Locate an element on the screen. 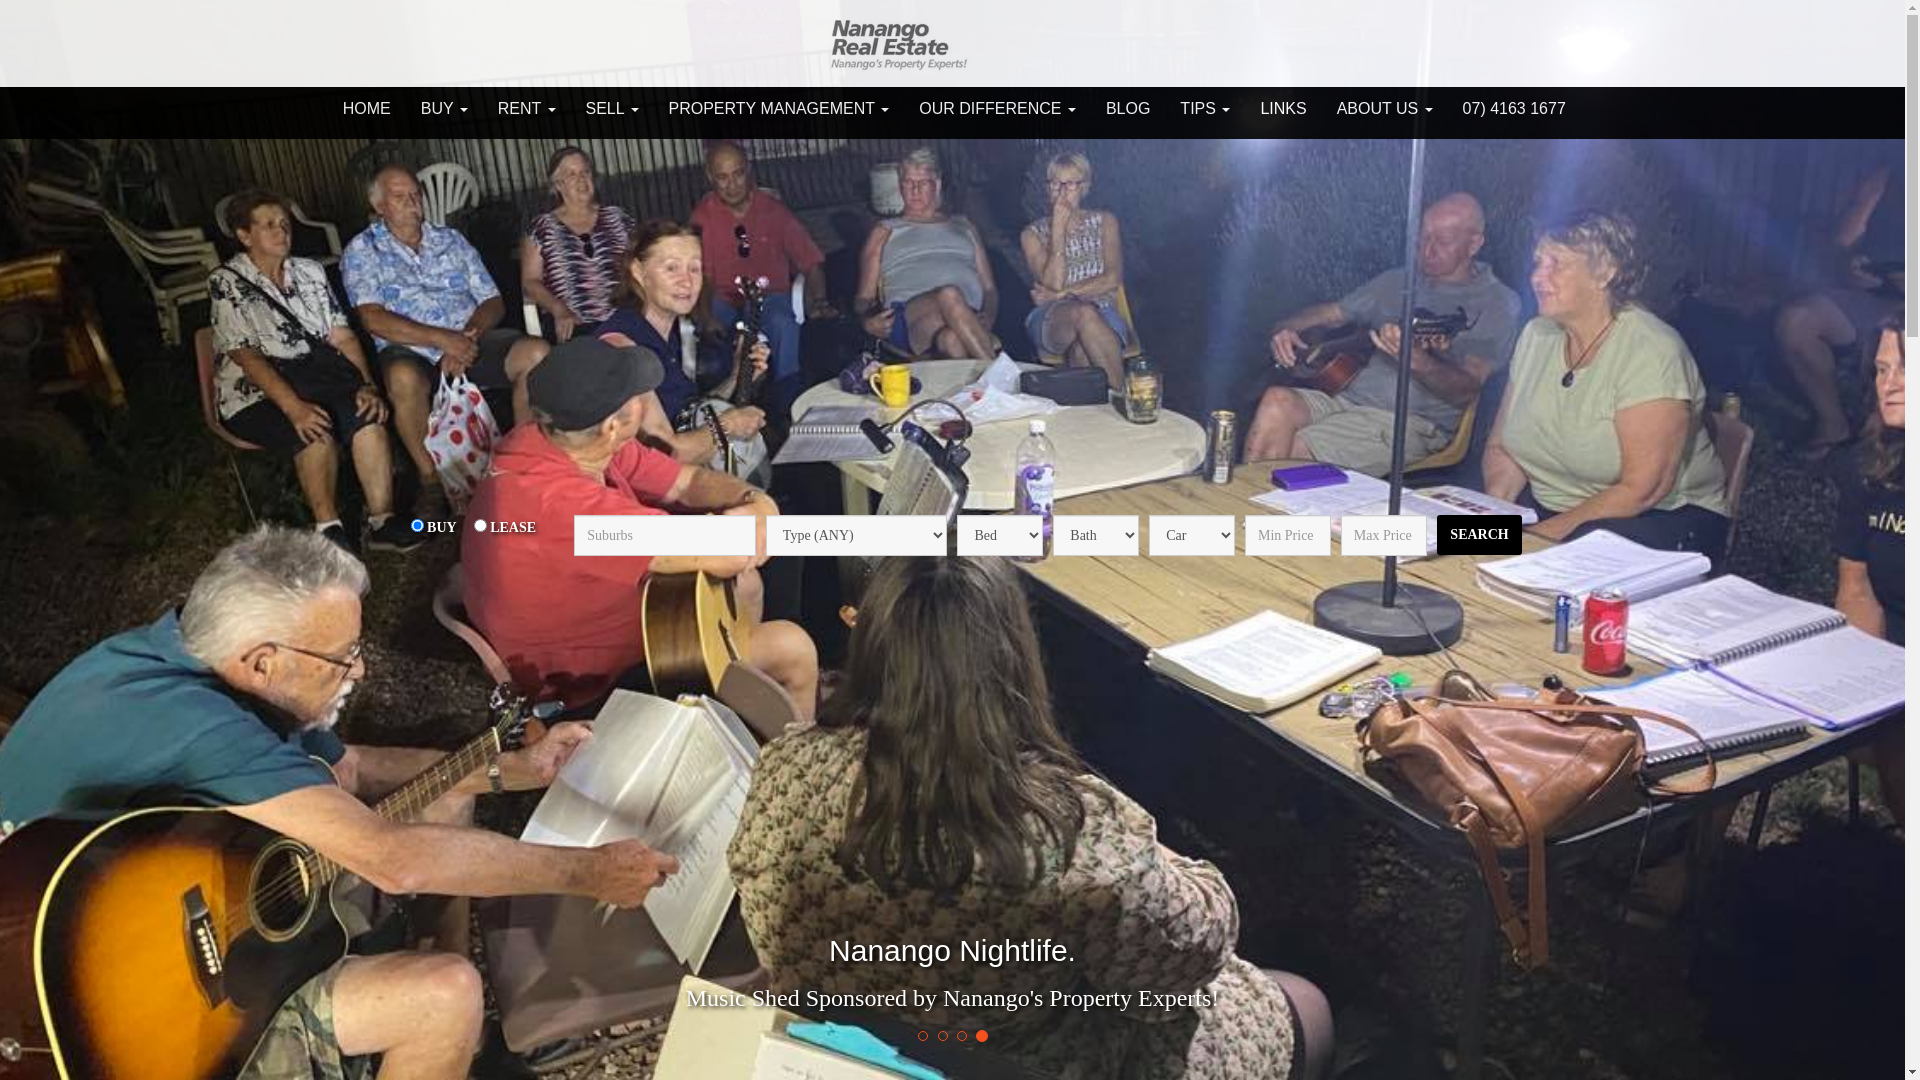 The width and height of the screenshot is (1920, 1080). SELL is located at coordinates (612, 109).